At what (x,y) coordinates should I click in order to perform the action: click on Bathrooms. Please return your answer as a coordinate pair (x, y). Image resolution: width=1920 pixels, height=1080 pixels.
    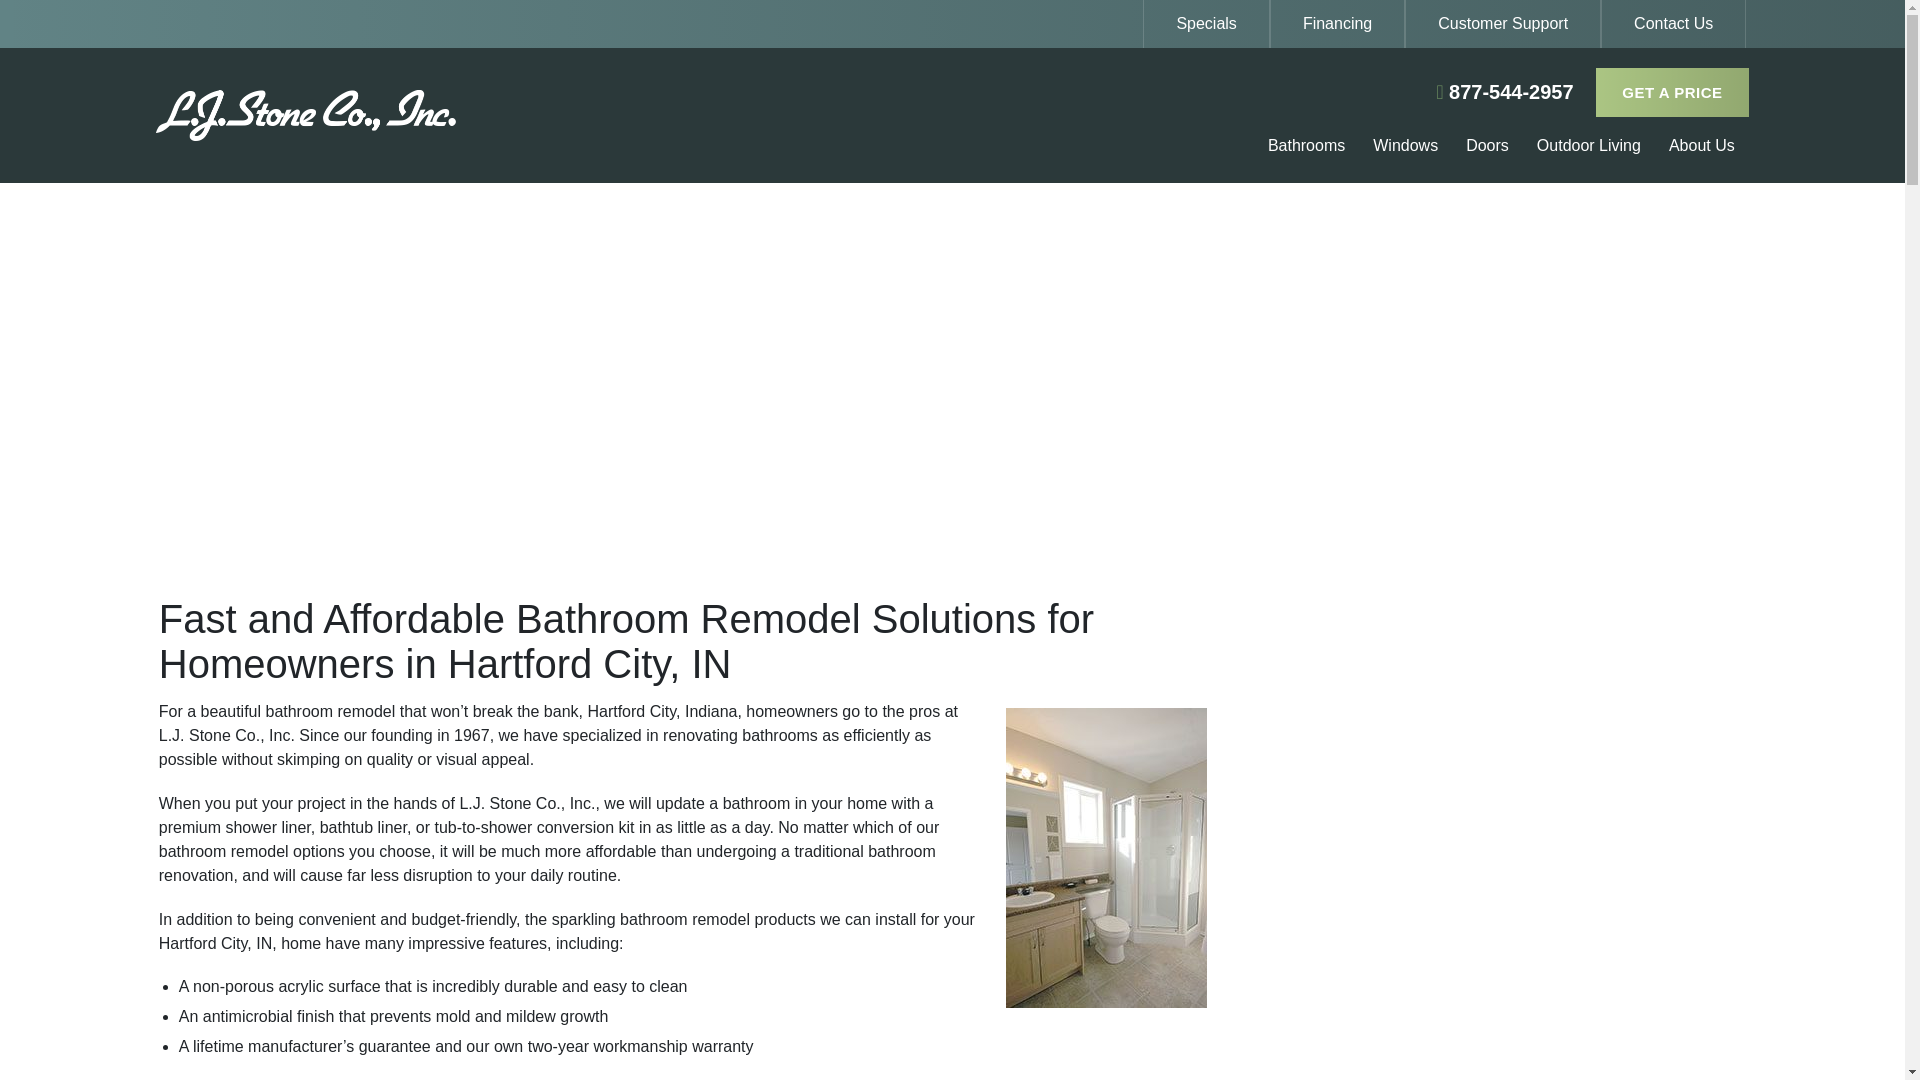
    Looking at the image, I should click on (1306, 148).